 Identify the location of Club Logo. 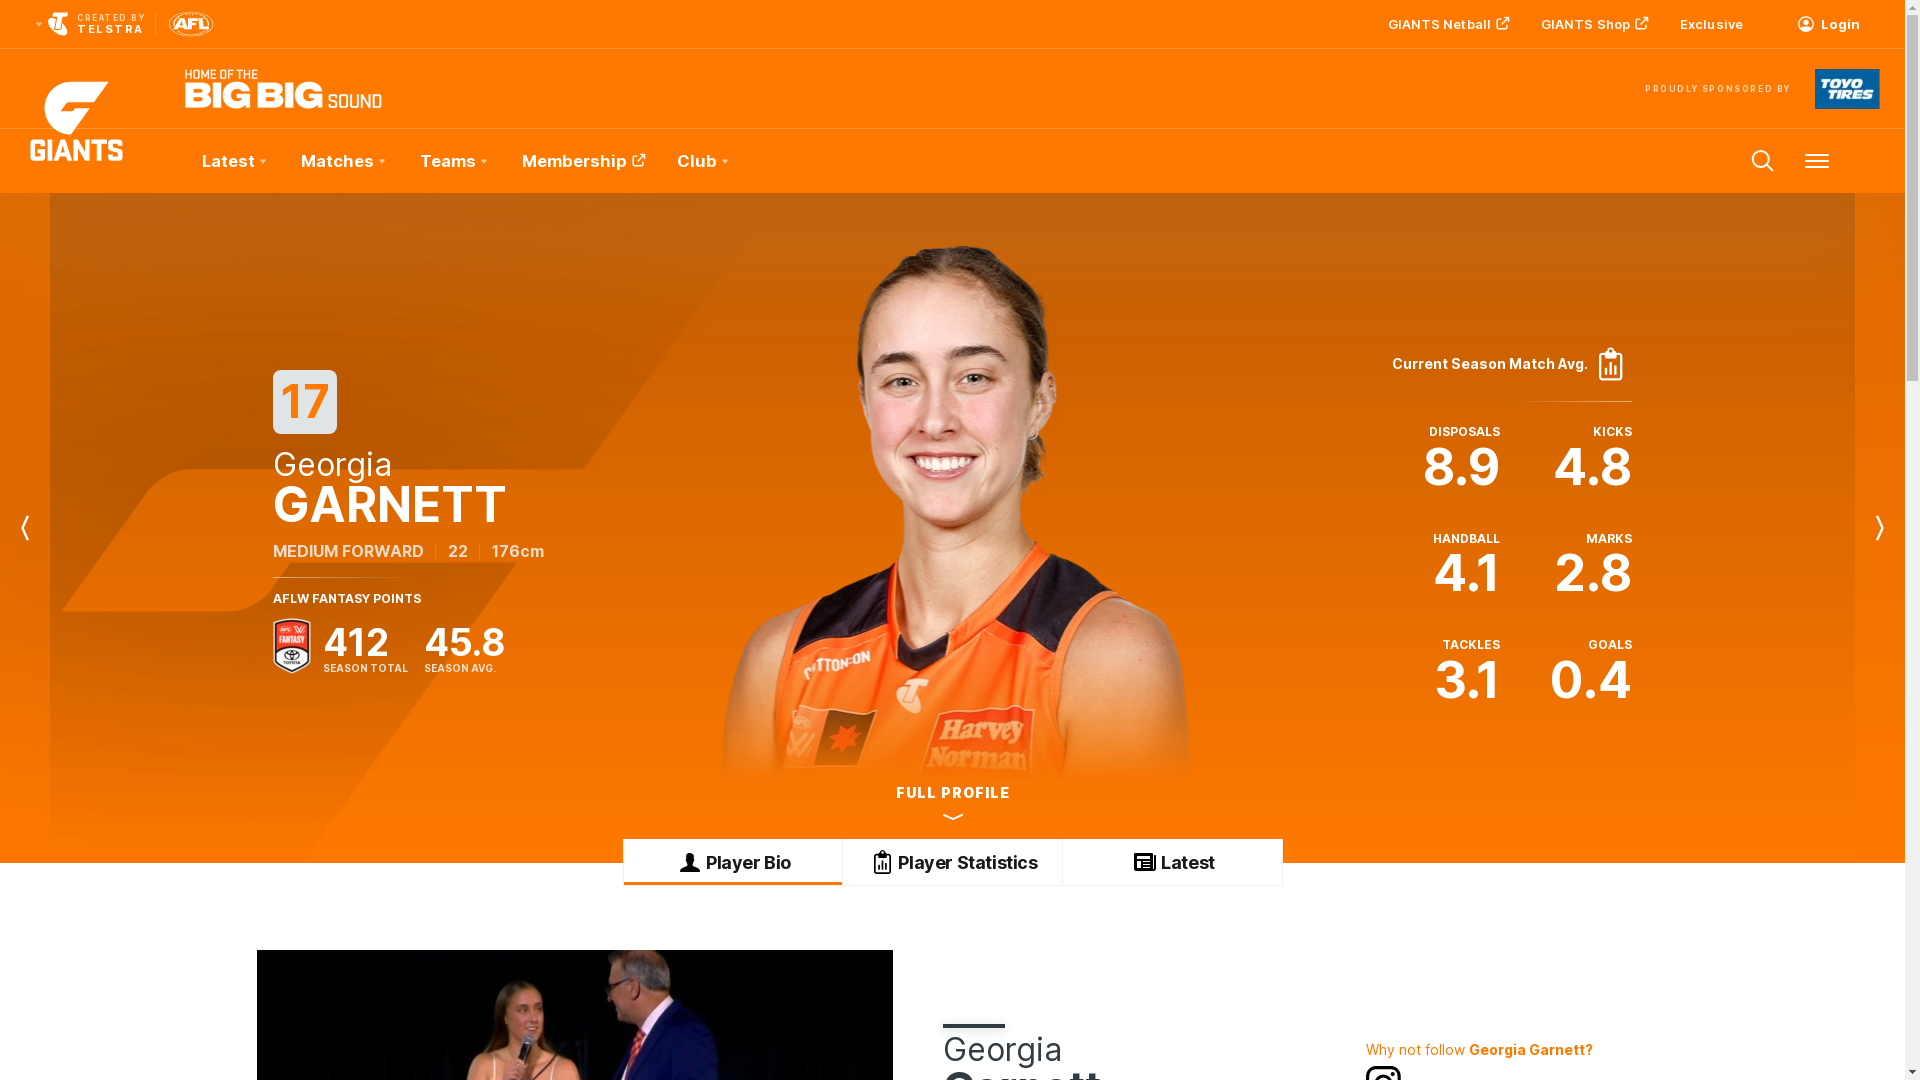
(76, 161).